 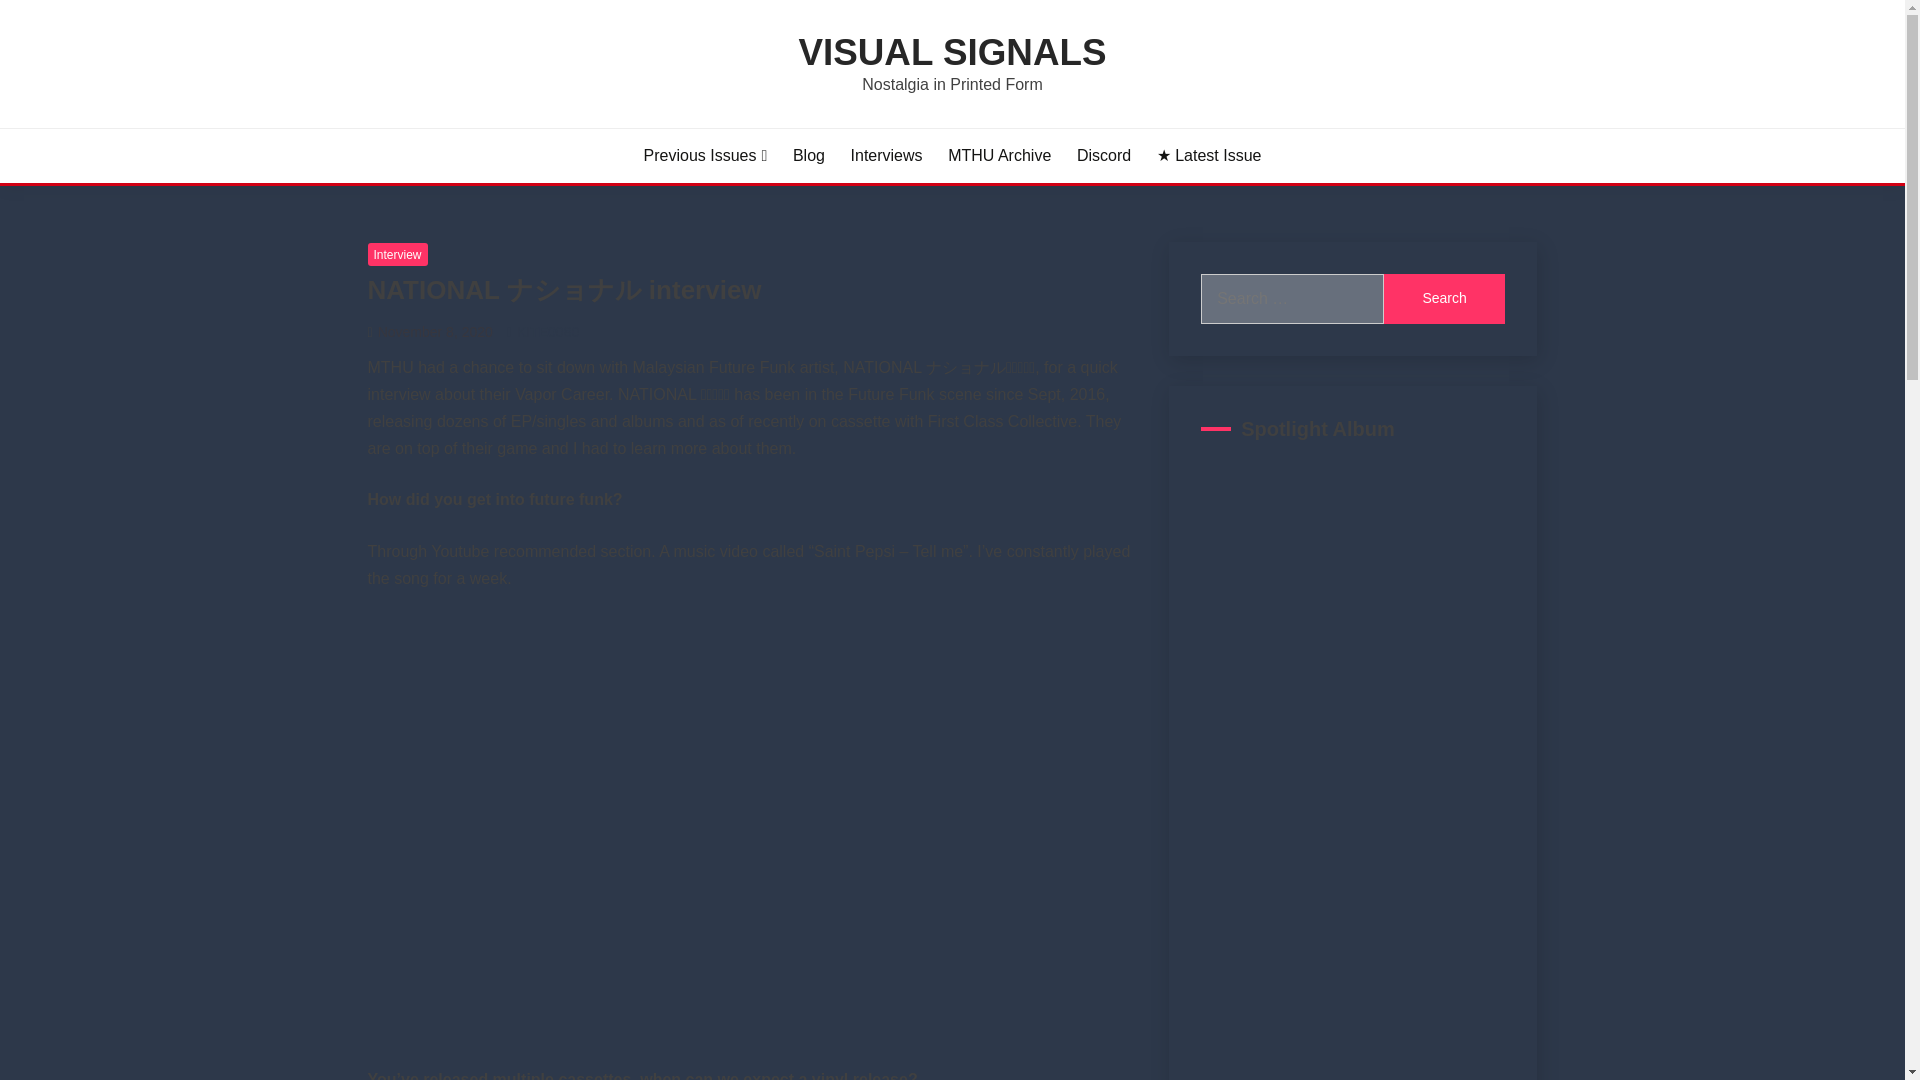 What do you see at coordinates (1444, 299) in the screenshot?
I see `Search` at bounding box center [1444, 299].